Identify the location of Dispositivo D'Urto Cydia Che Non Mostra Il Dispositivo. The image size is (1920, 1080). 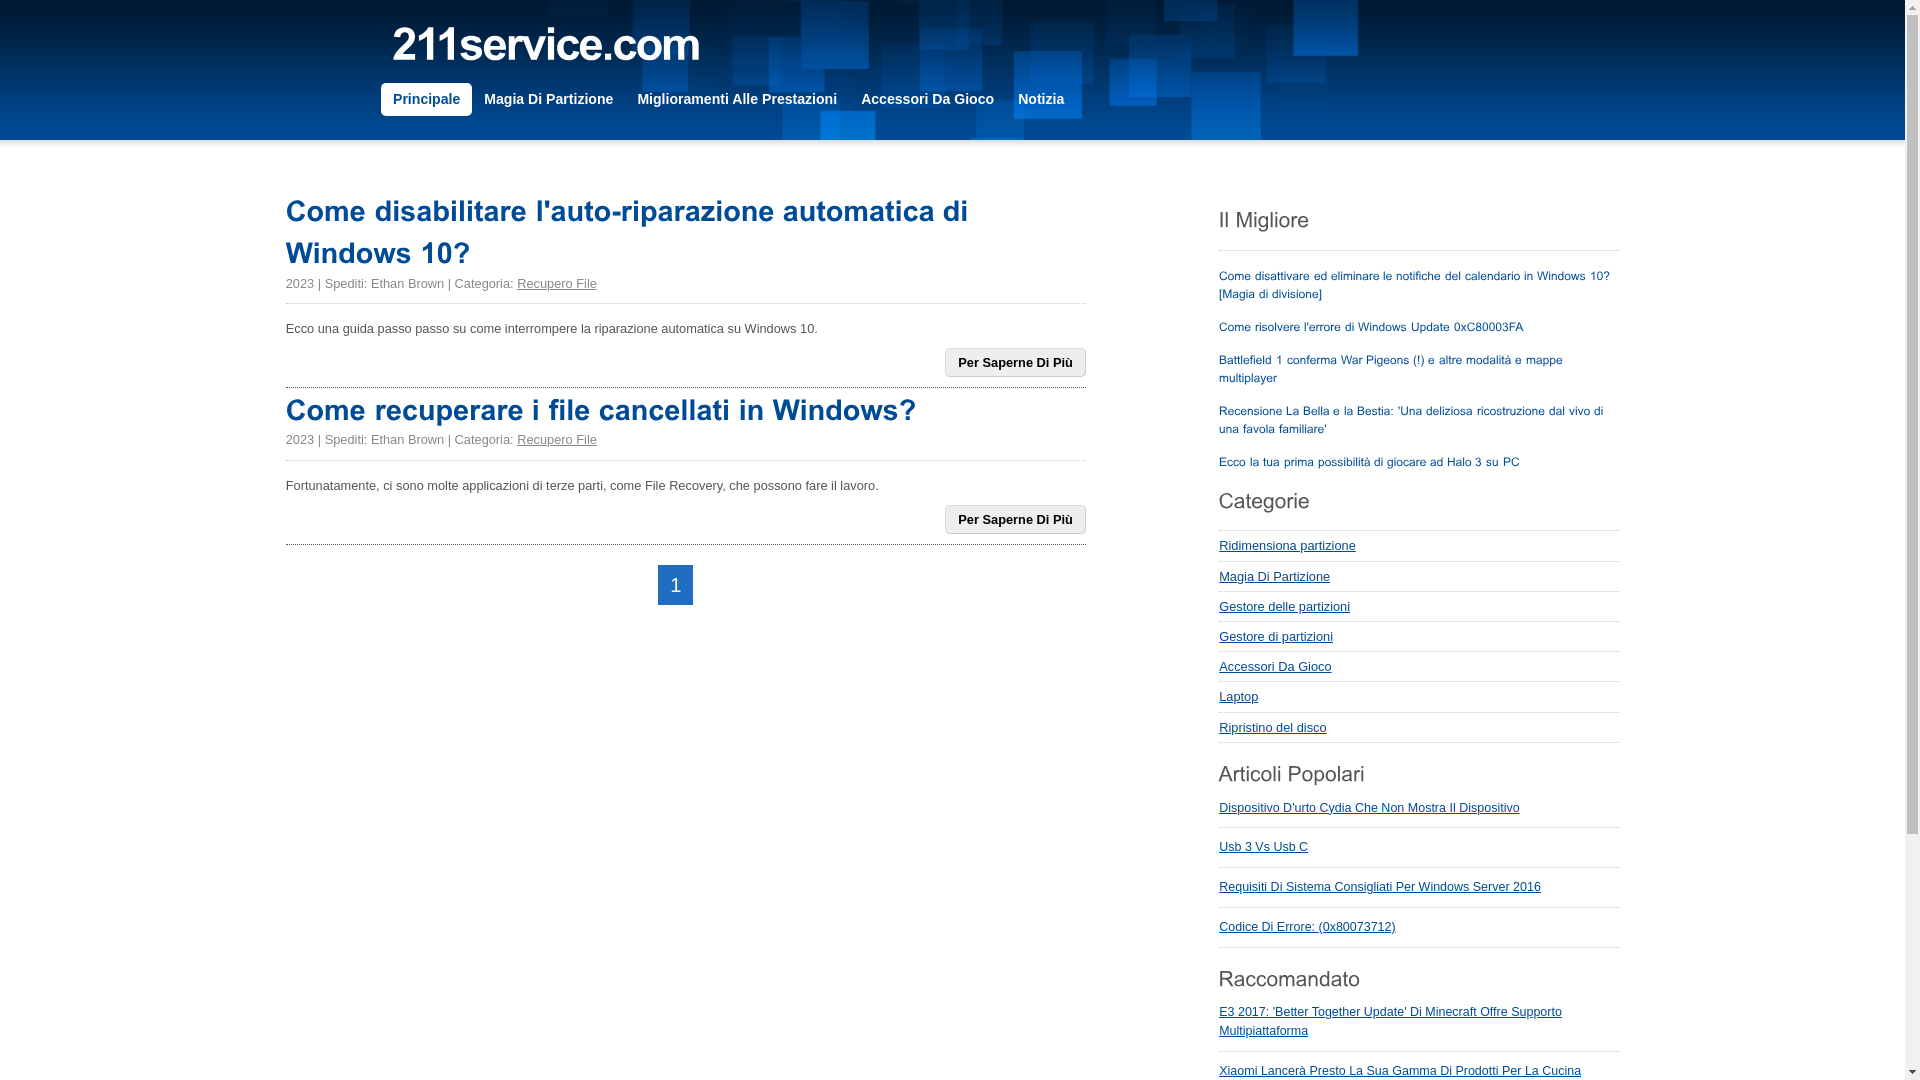
(1369, 808).